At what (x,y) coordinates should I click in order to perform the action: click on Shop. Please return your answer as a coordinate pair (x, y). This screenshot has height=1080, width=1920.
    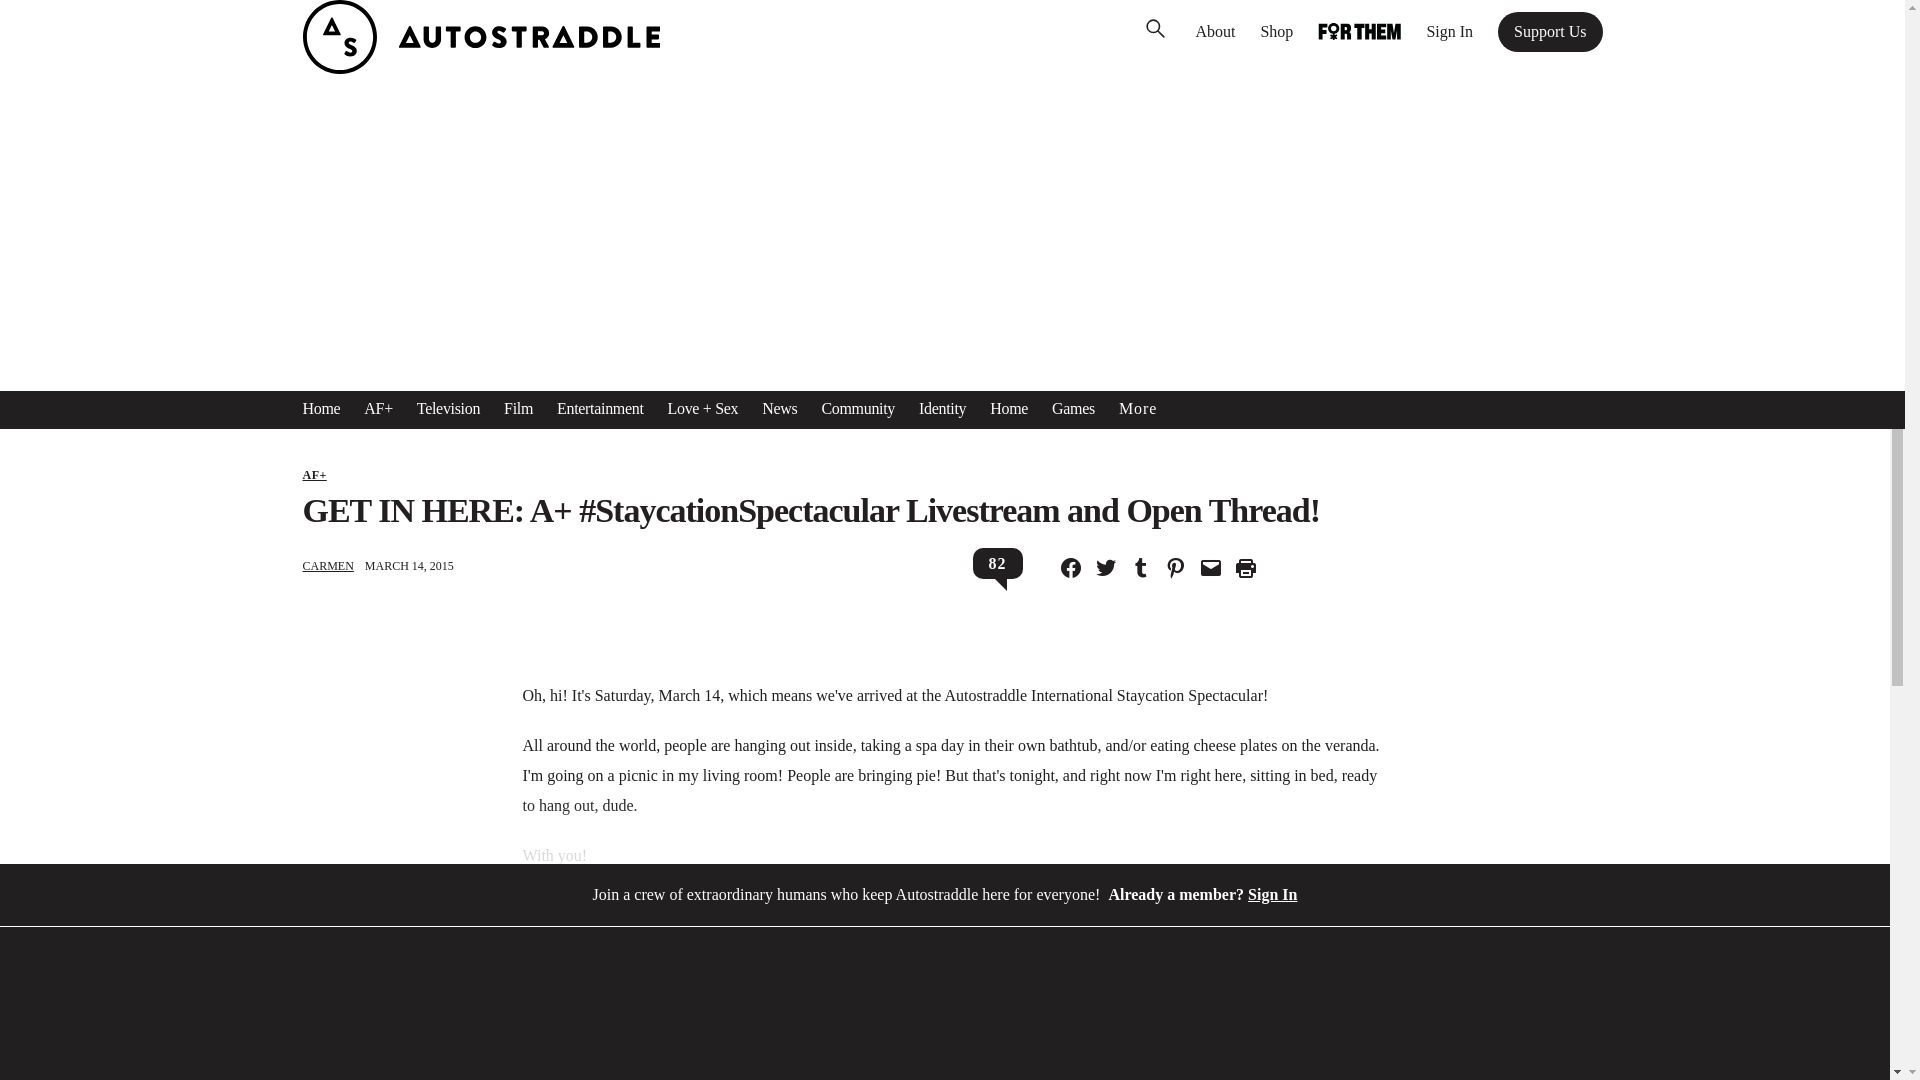
    Looking at the image, I should click on (1276, 32).